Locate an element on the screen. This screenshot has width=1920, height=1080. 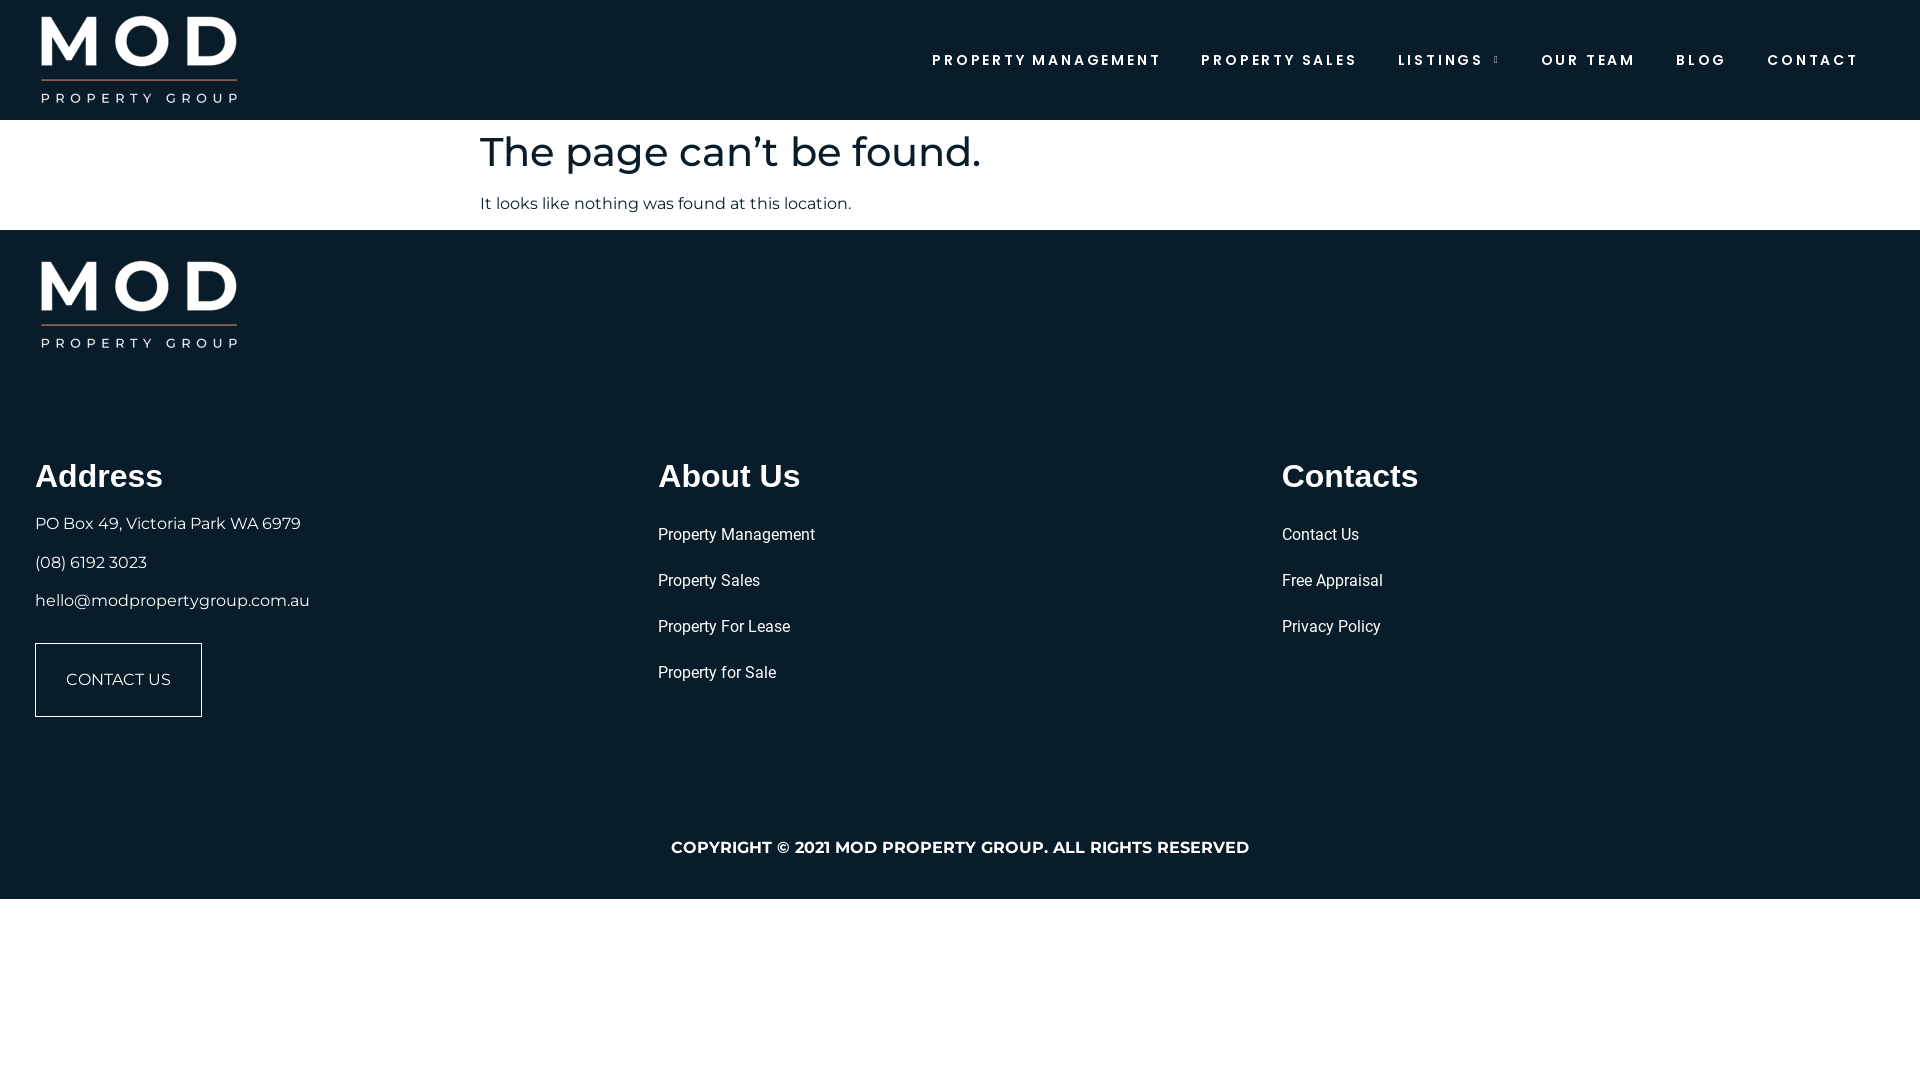
CONTACT is located at coordinates (1813, 60).